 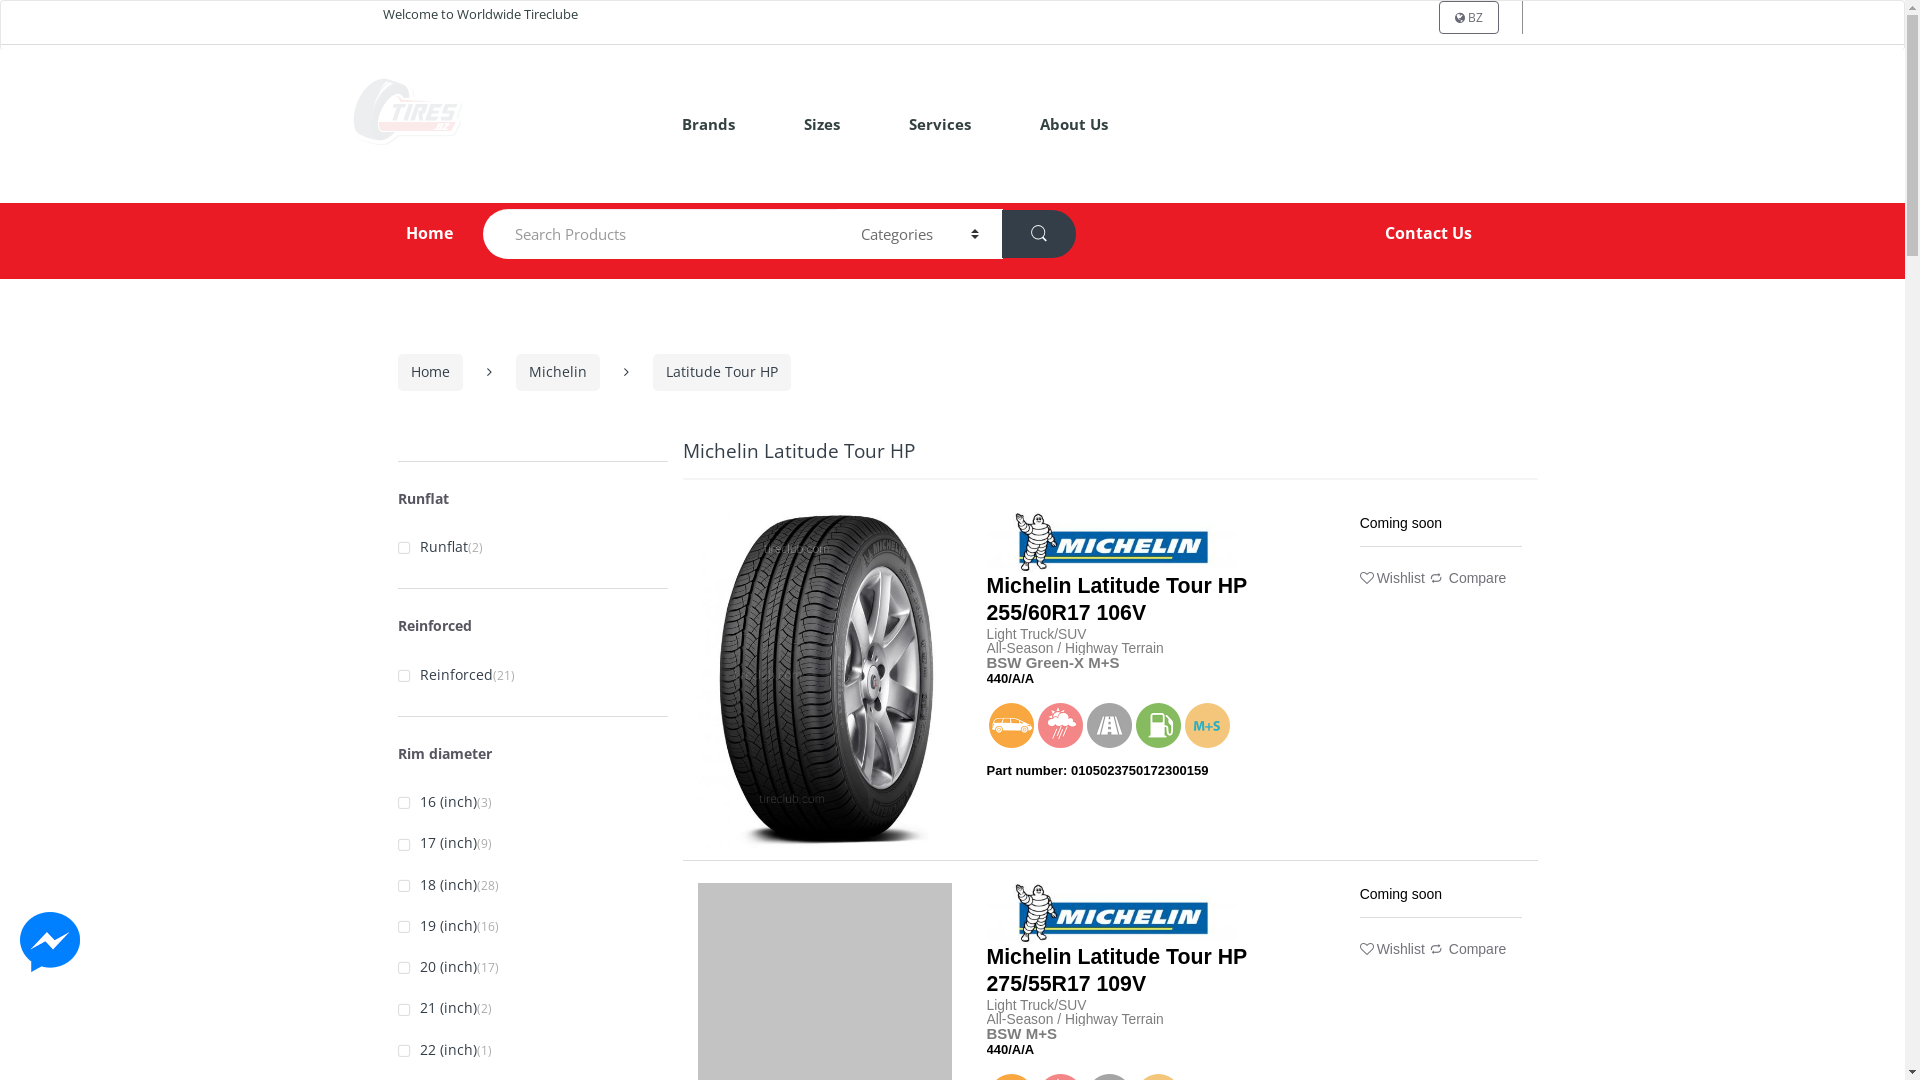 What do you see at coordinates (402, 233) in the screenshot?
I see `Home` at bounding box center [402, 233].